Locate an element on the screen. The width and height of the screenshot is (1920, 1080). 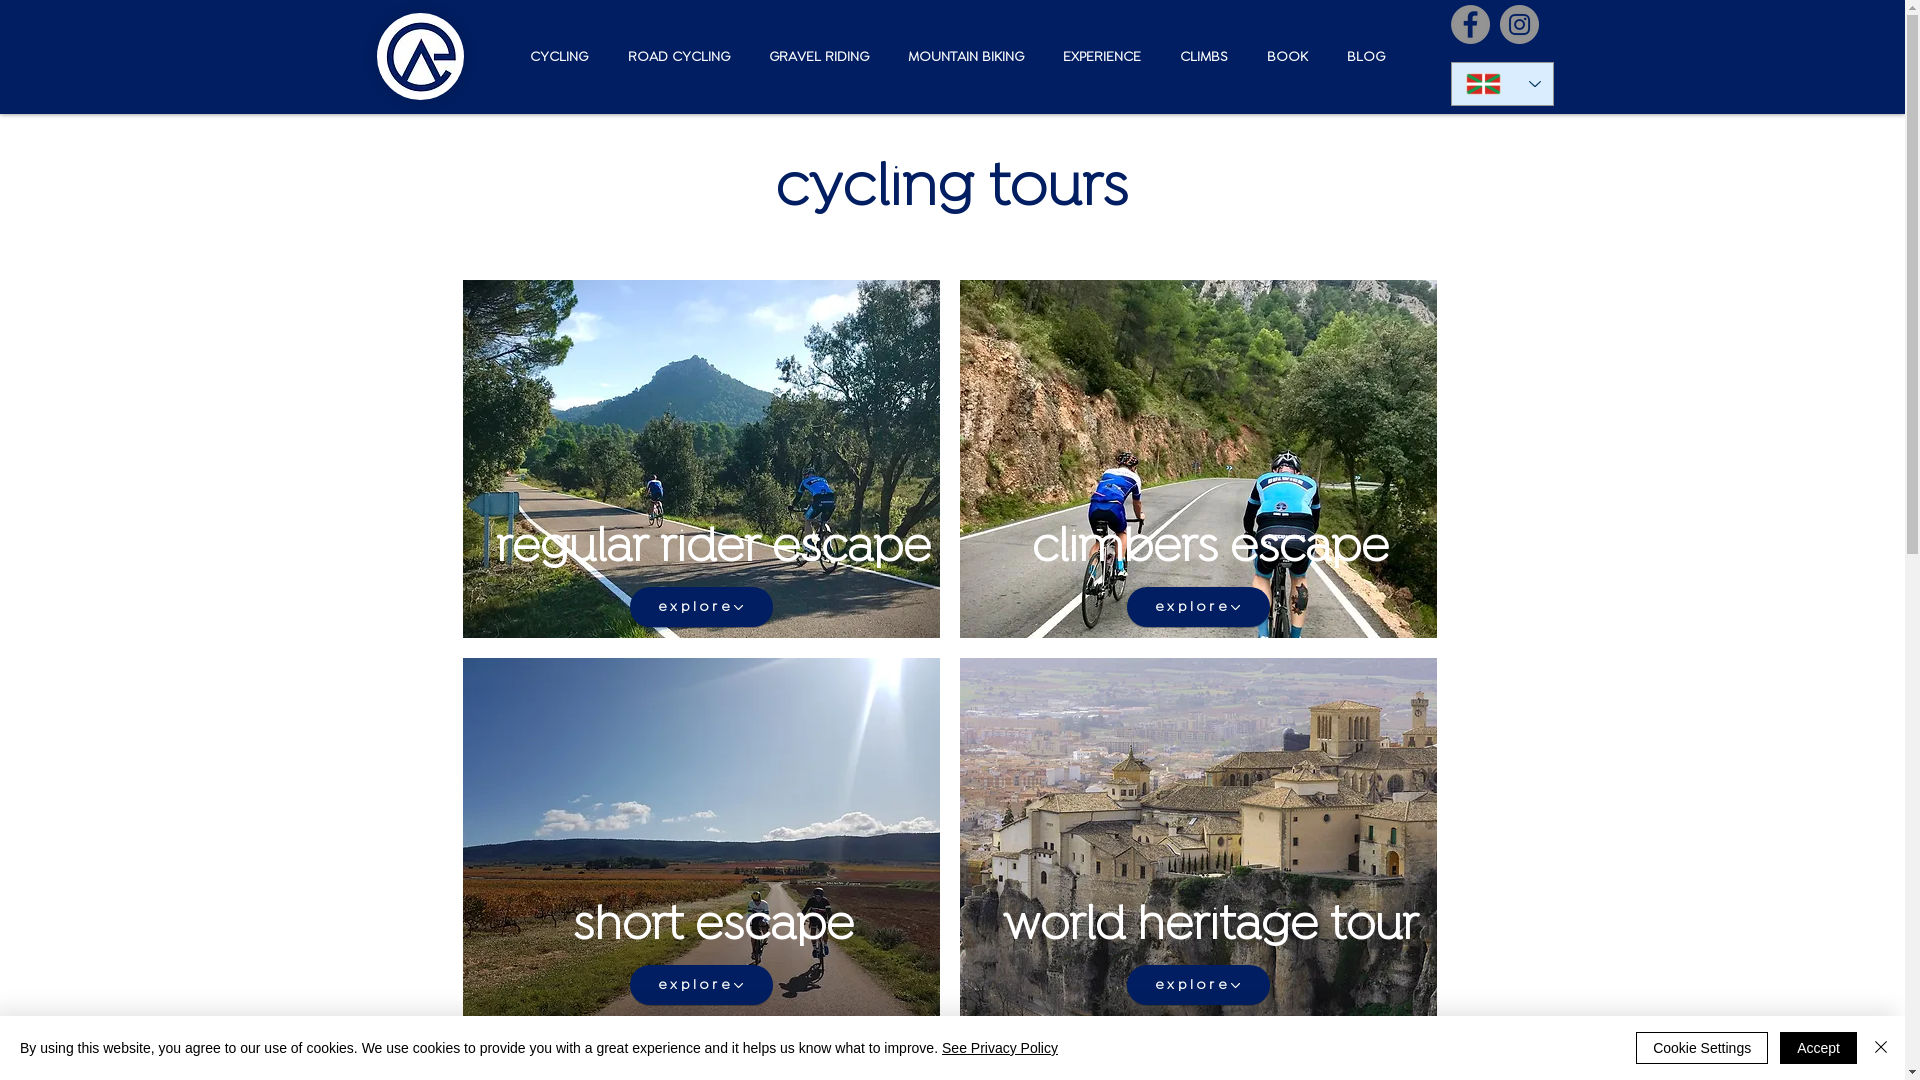
Cookie Settings is located at coordinates (1702, 1048).